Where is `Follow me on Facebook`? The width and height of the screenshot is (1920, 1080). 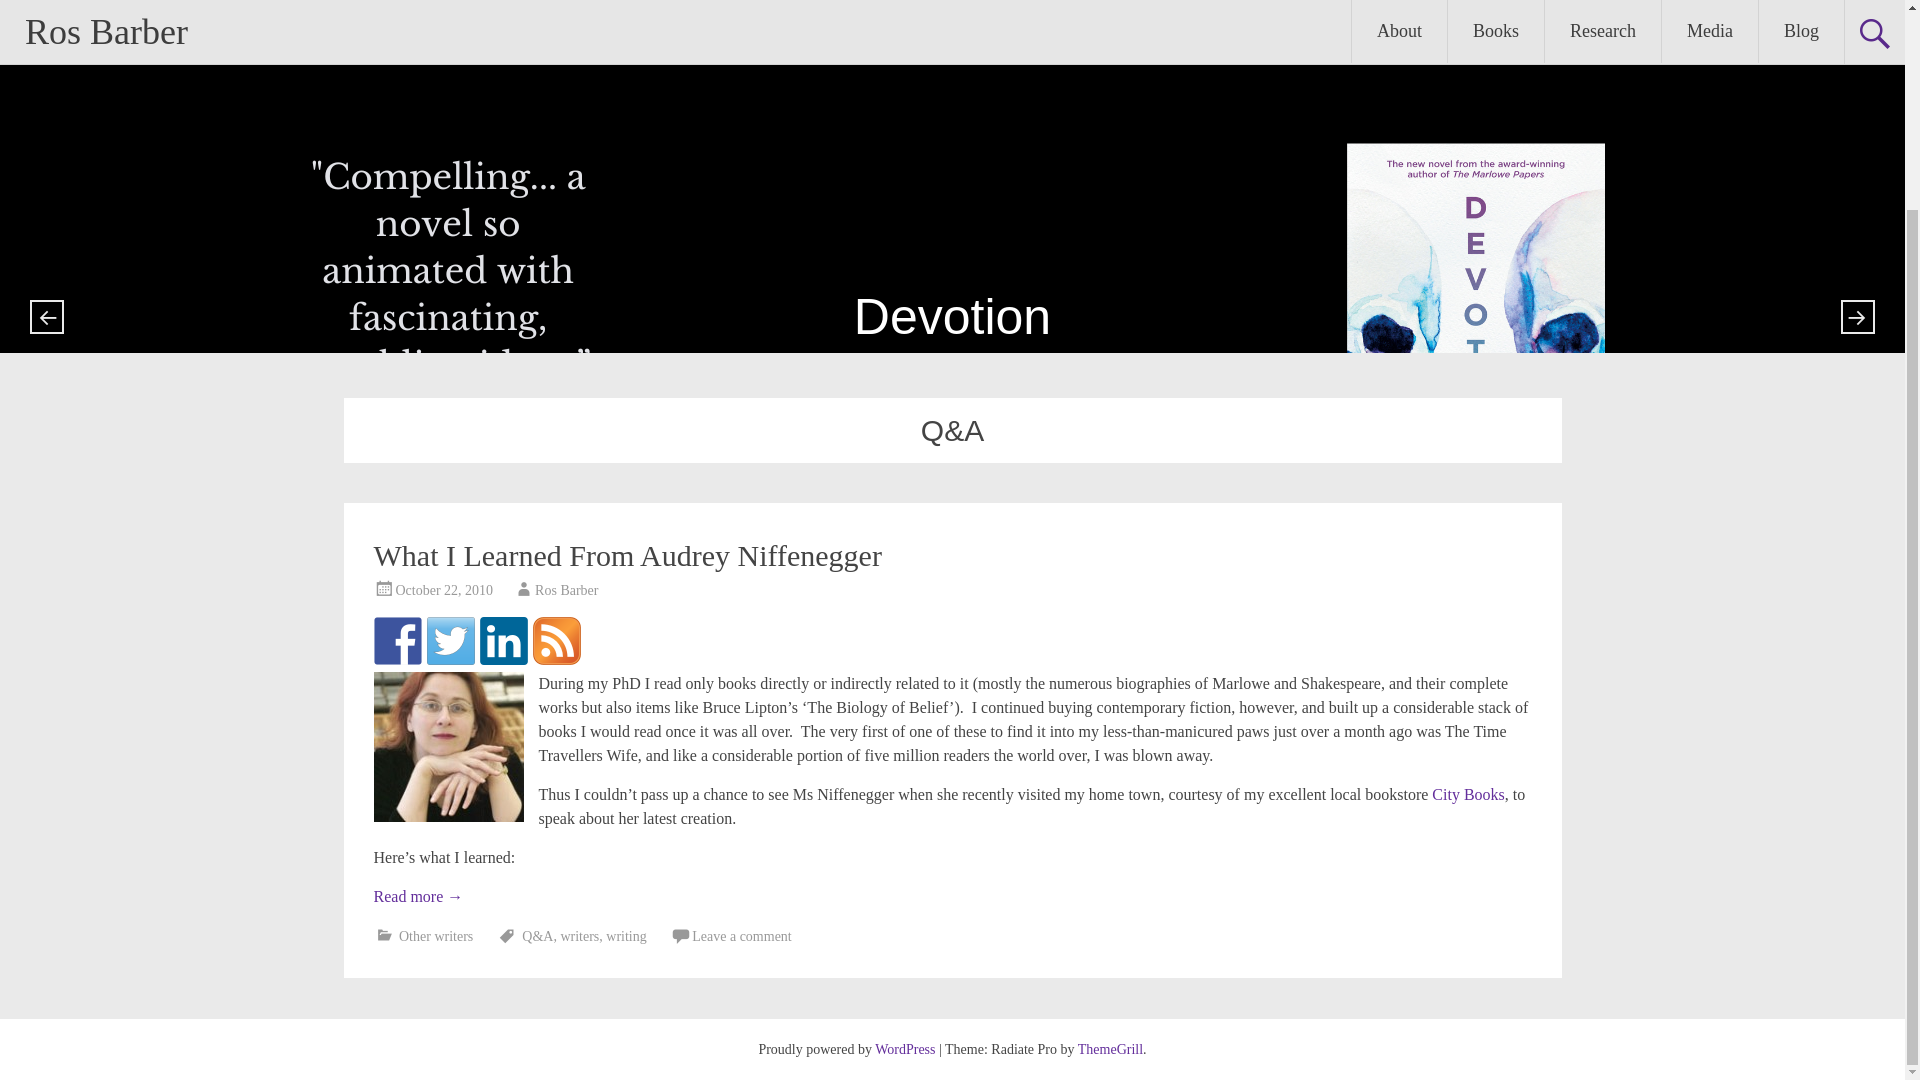
Follow me on Facebook is located at coordinates (398, 640).